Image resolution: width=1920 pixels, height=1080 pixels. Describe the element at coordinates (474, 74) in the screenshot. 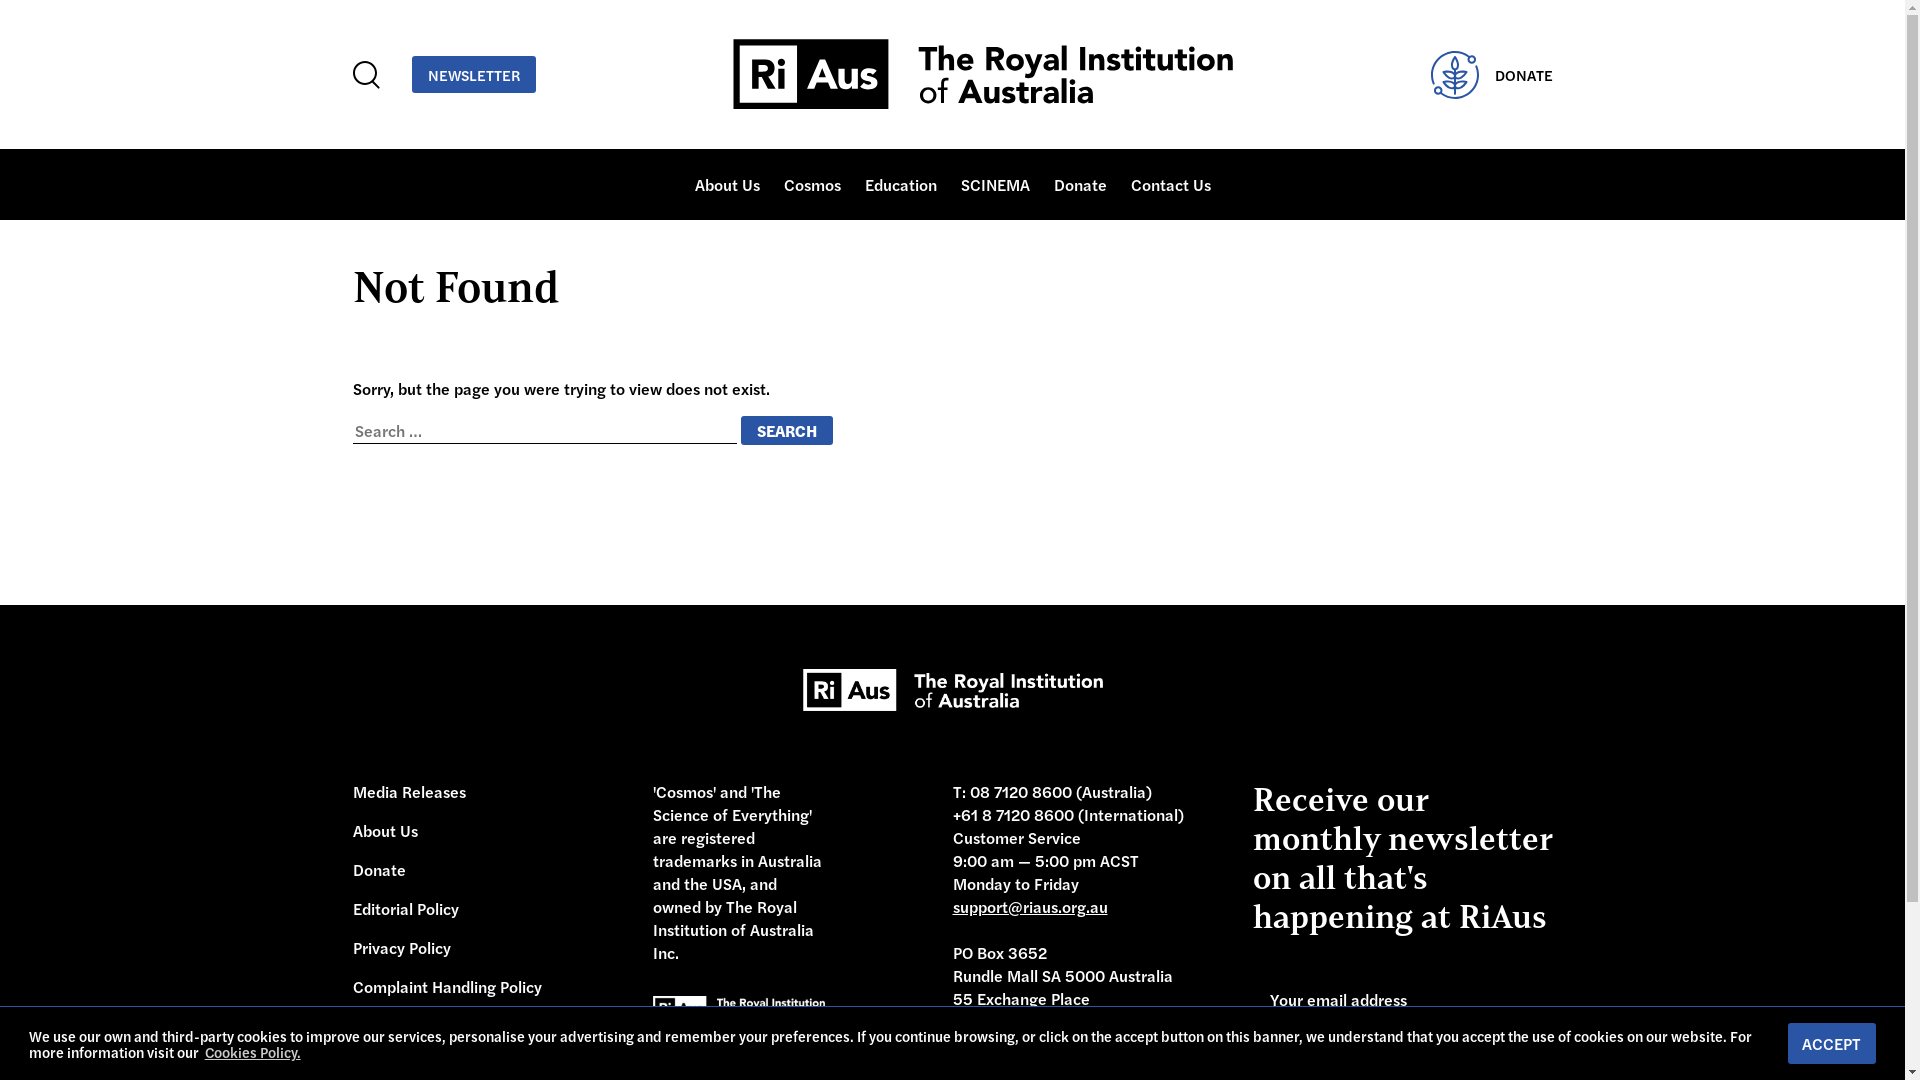

I see `NEWSLETTER` at that location.